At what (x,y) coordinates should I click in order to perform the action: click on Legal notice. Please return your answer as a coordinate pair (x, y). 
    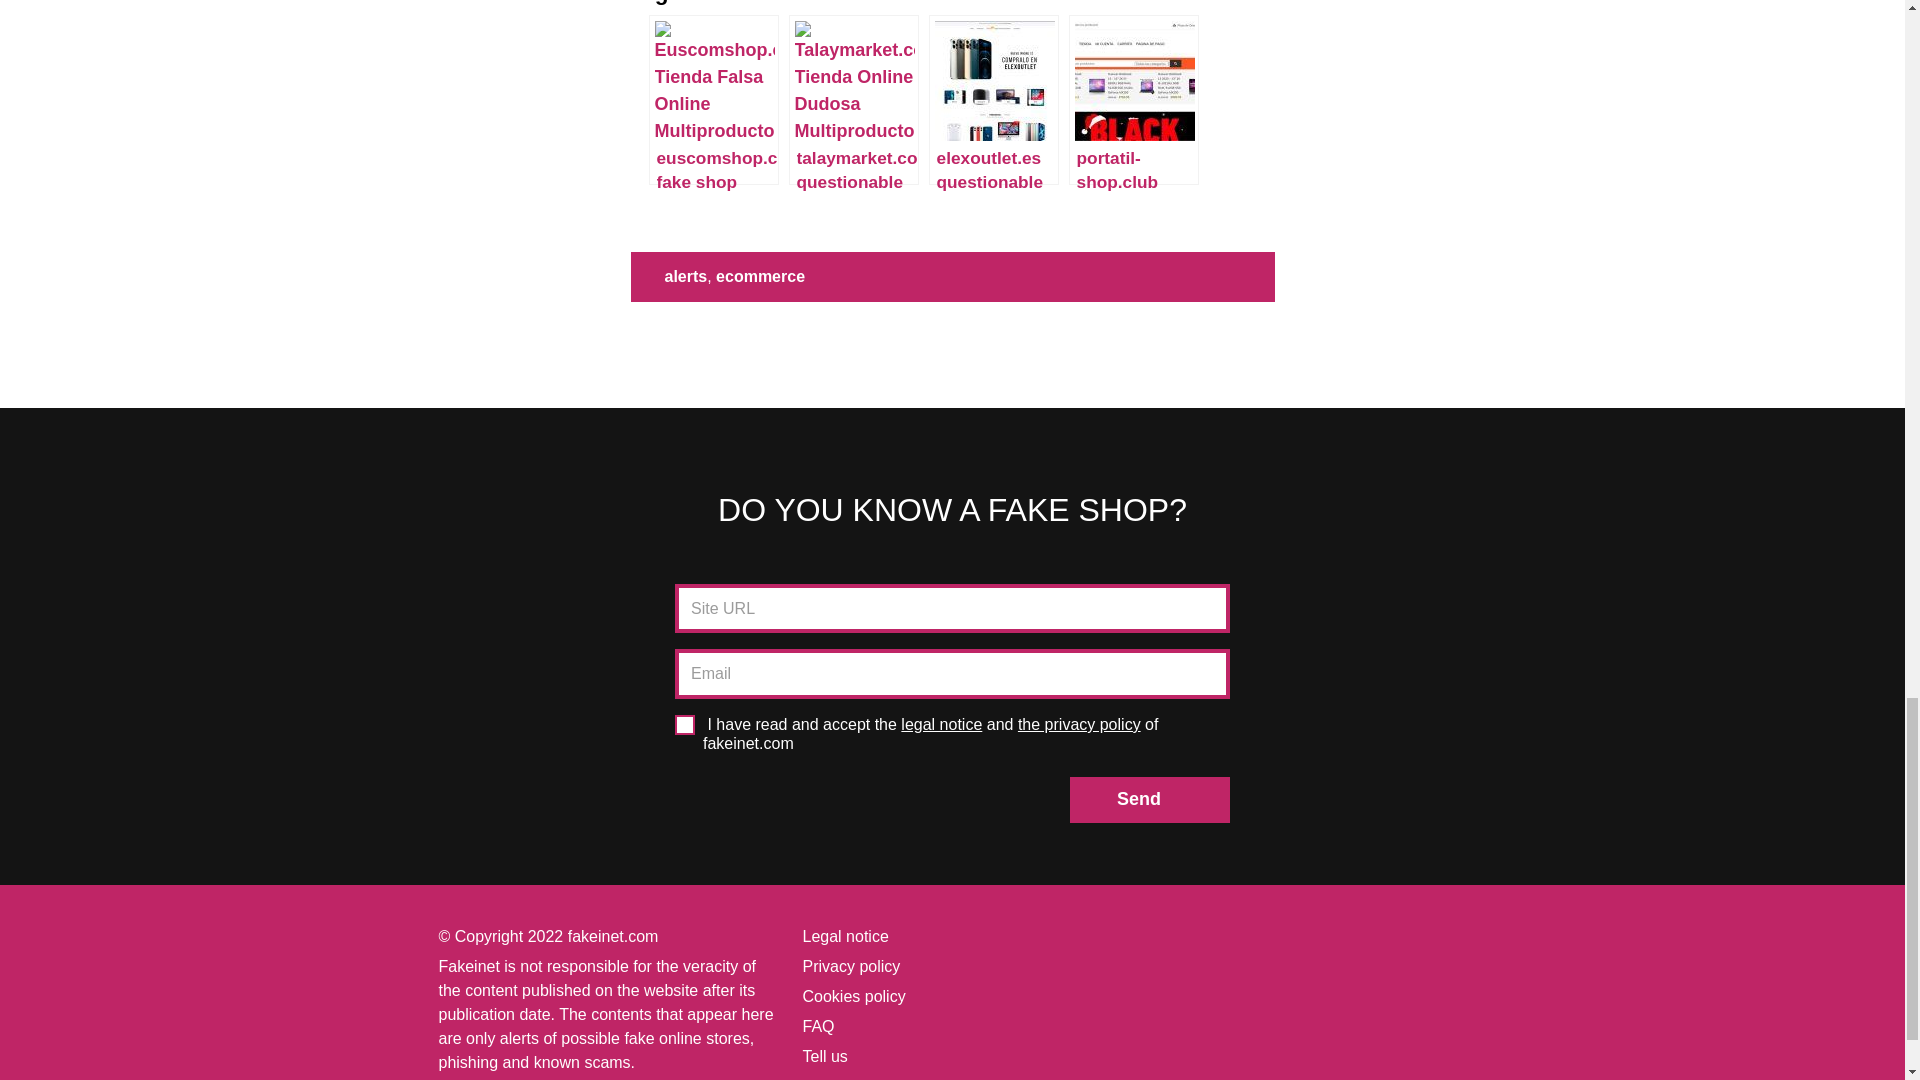
    Looking at the image, I should click on (844, 936).